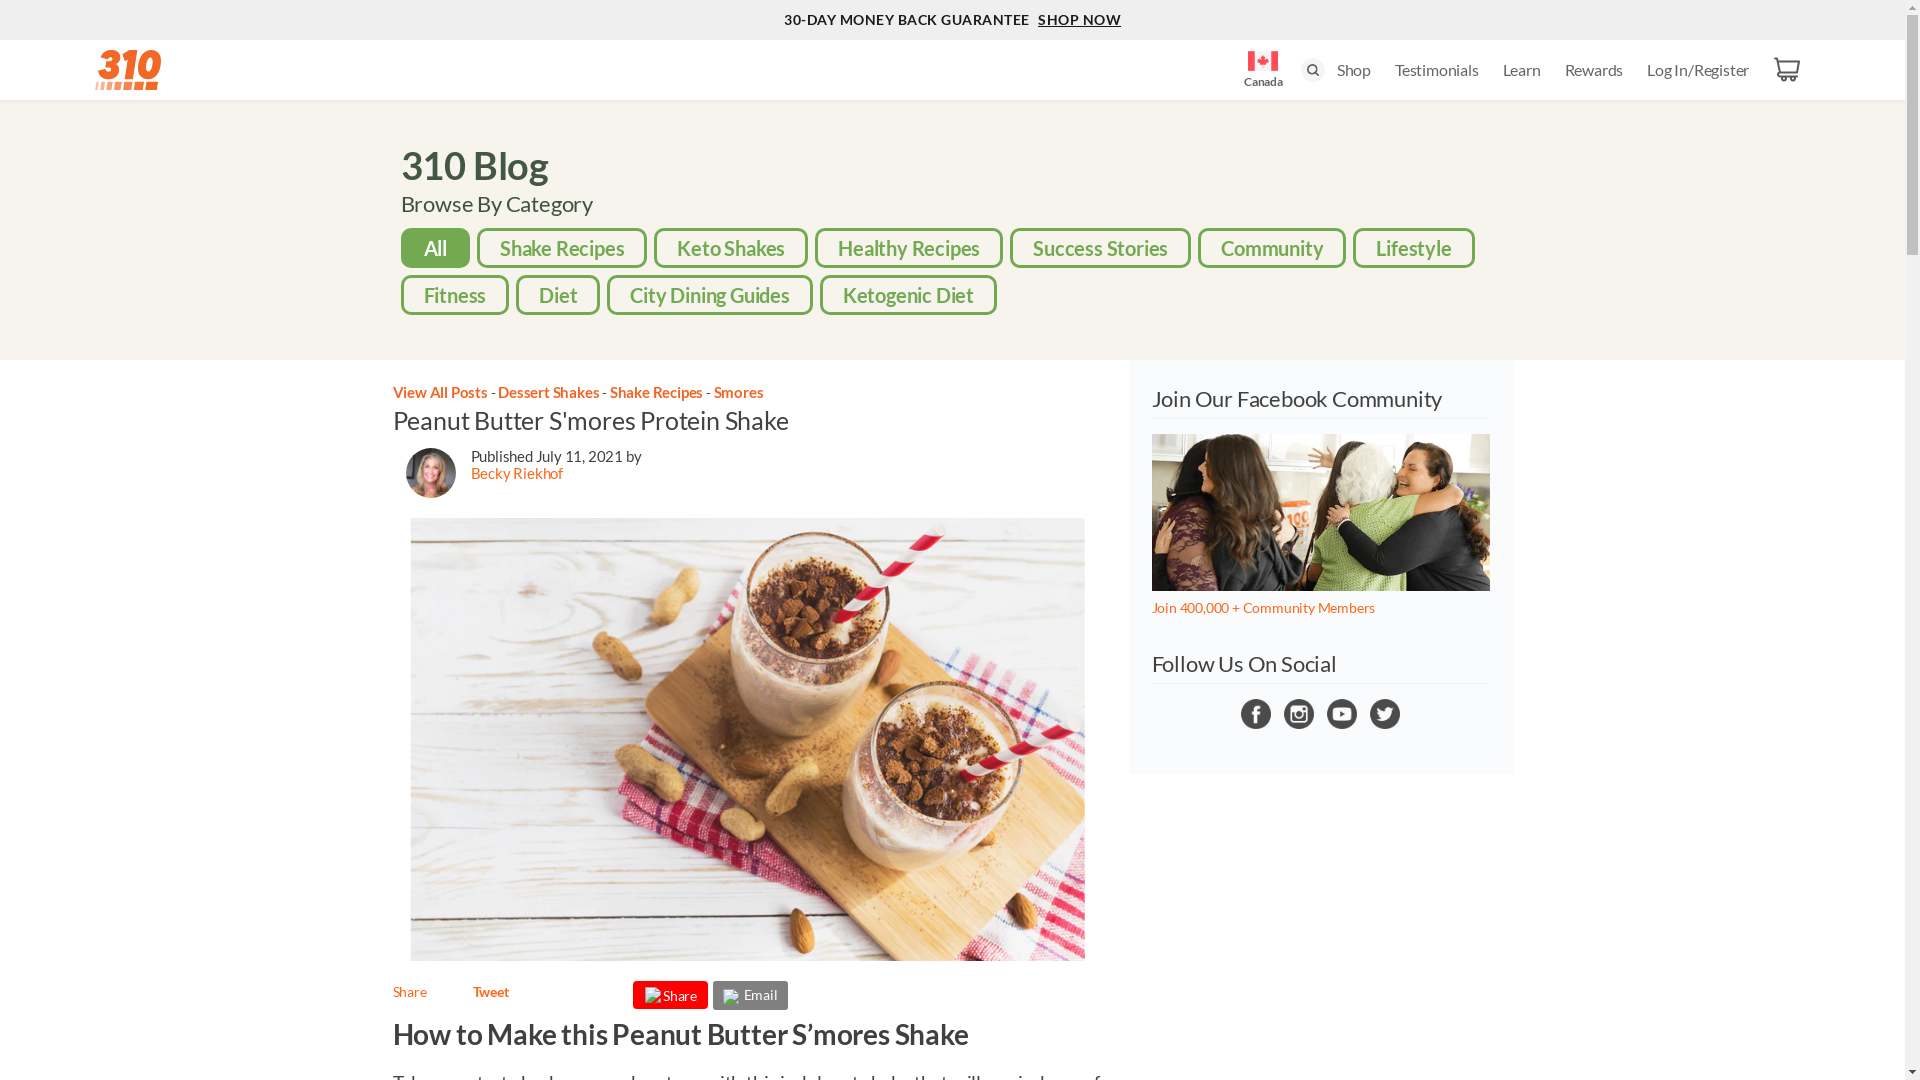  What do you see at coordinates (1787, 70) in the screenshot?
I see `Cart1` at bounding box center [1787, 70].